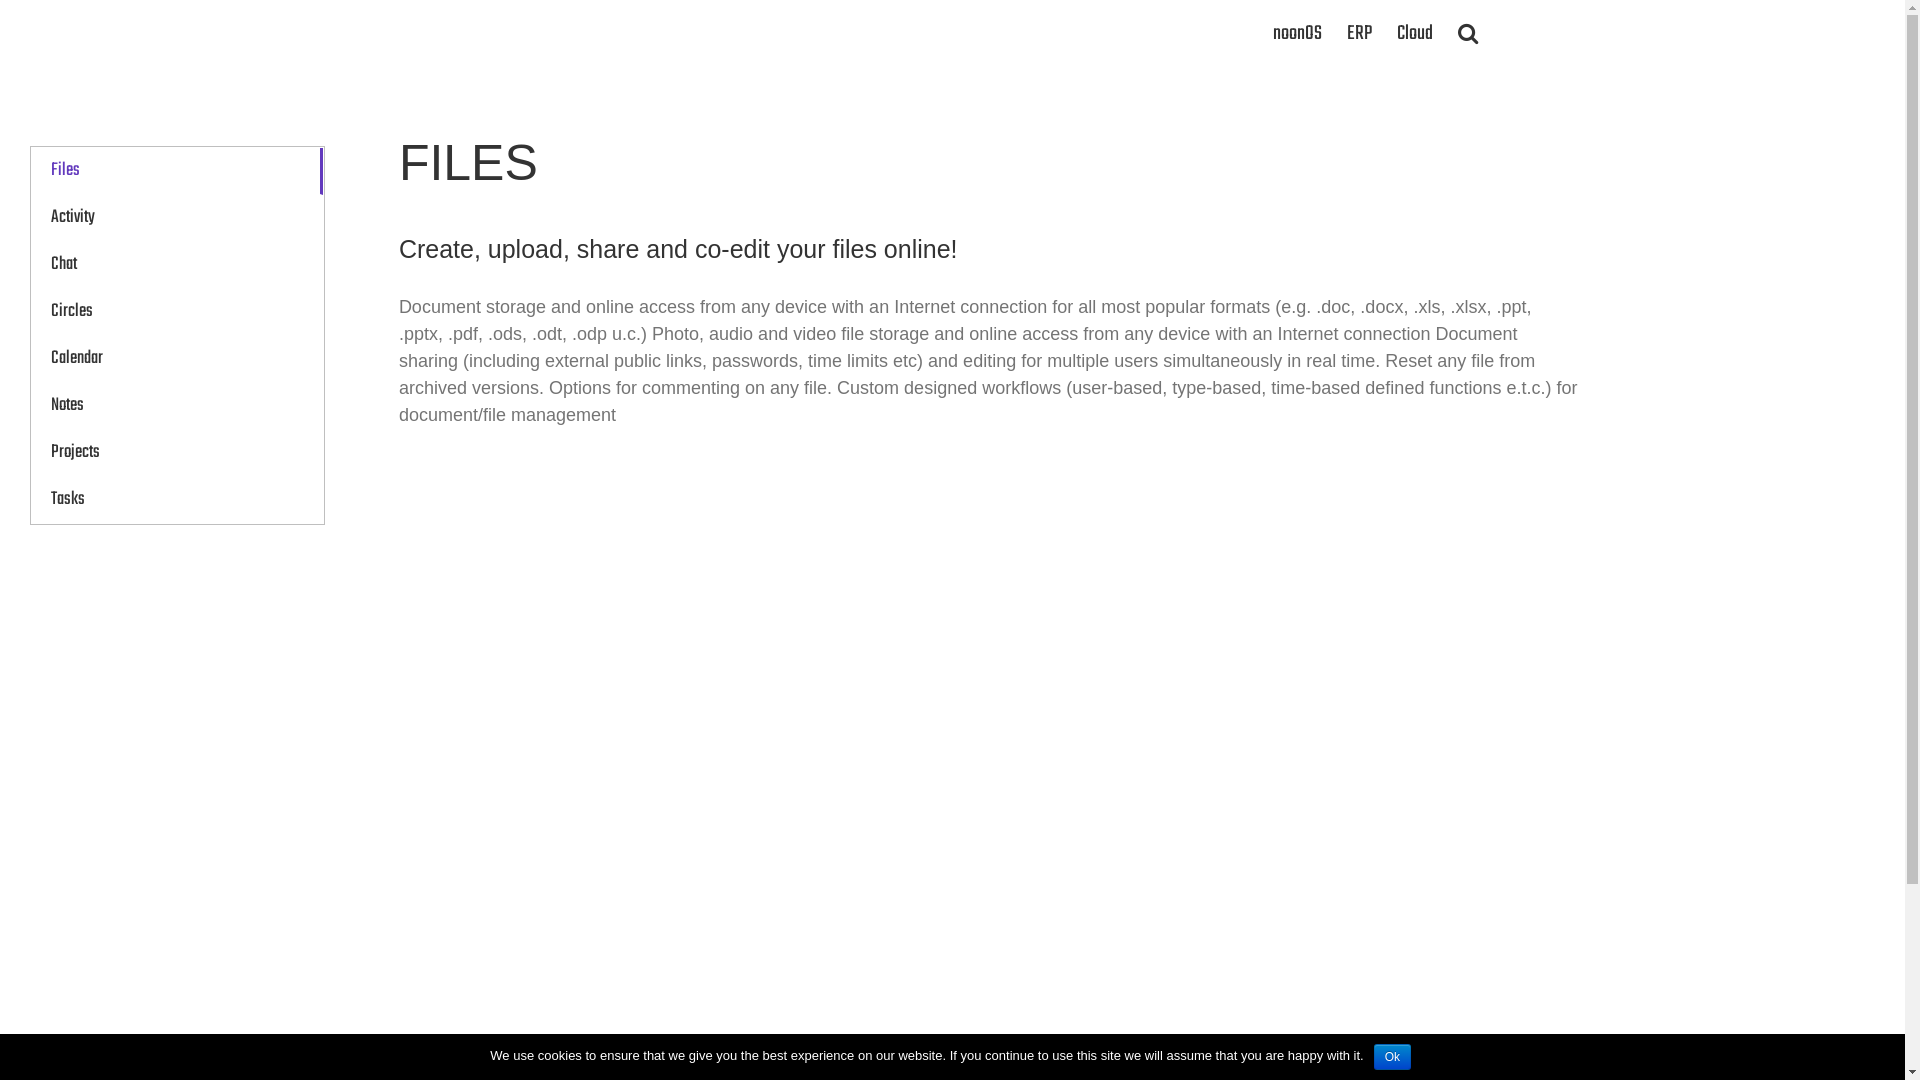 The image size is (1920, 1080). What do you see at coordinates (1358, 32) in the screenshot?
I see `ERP` at bounding box center [1358, 32].